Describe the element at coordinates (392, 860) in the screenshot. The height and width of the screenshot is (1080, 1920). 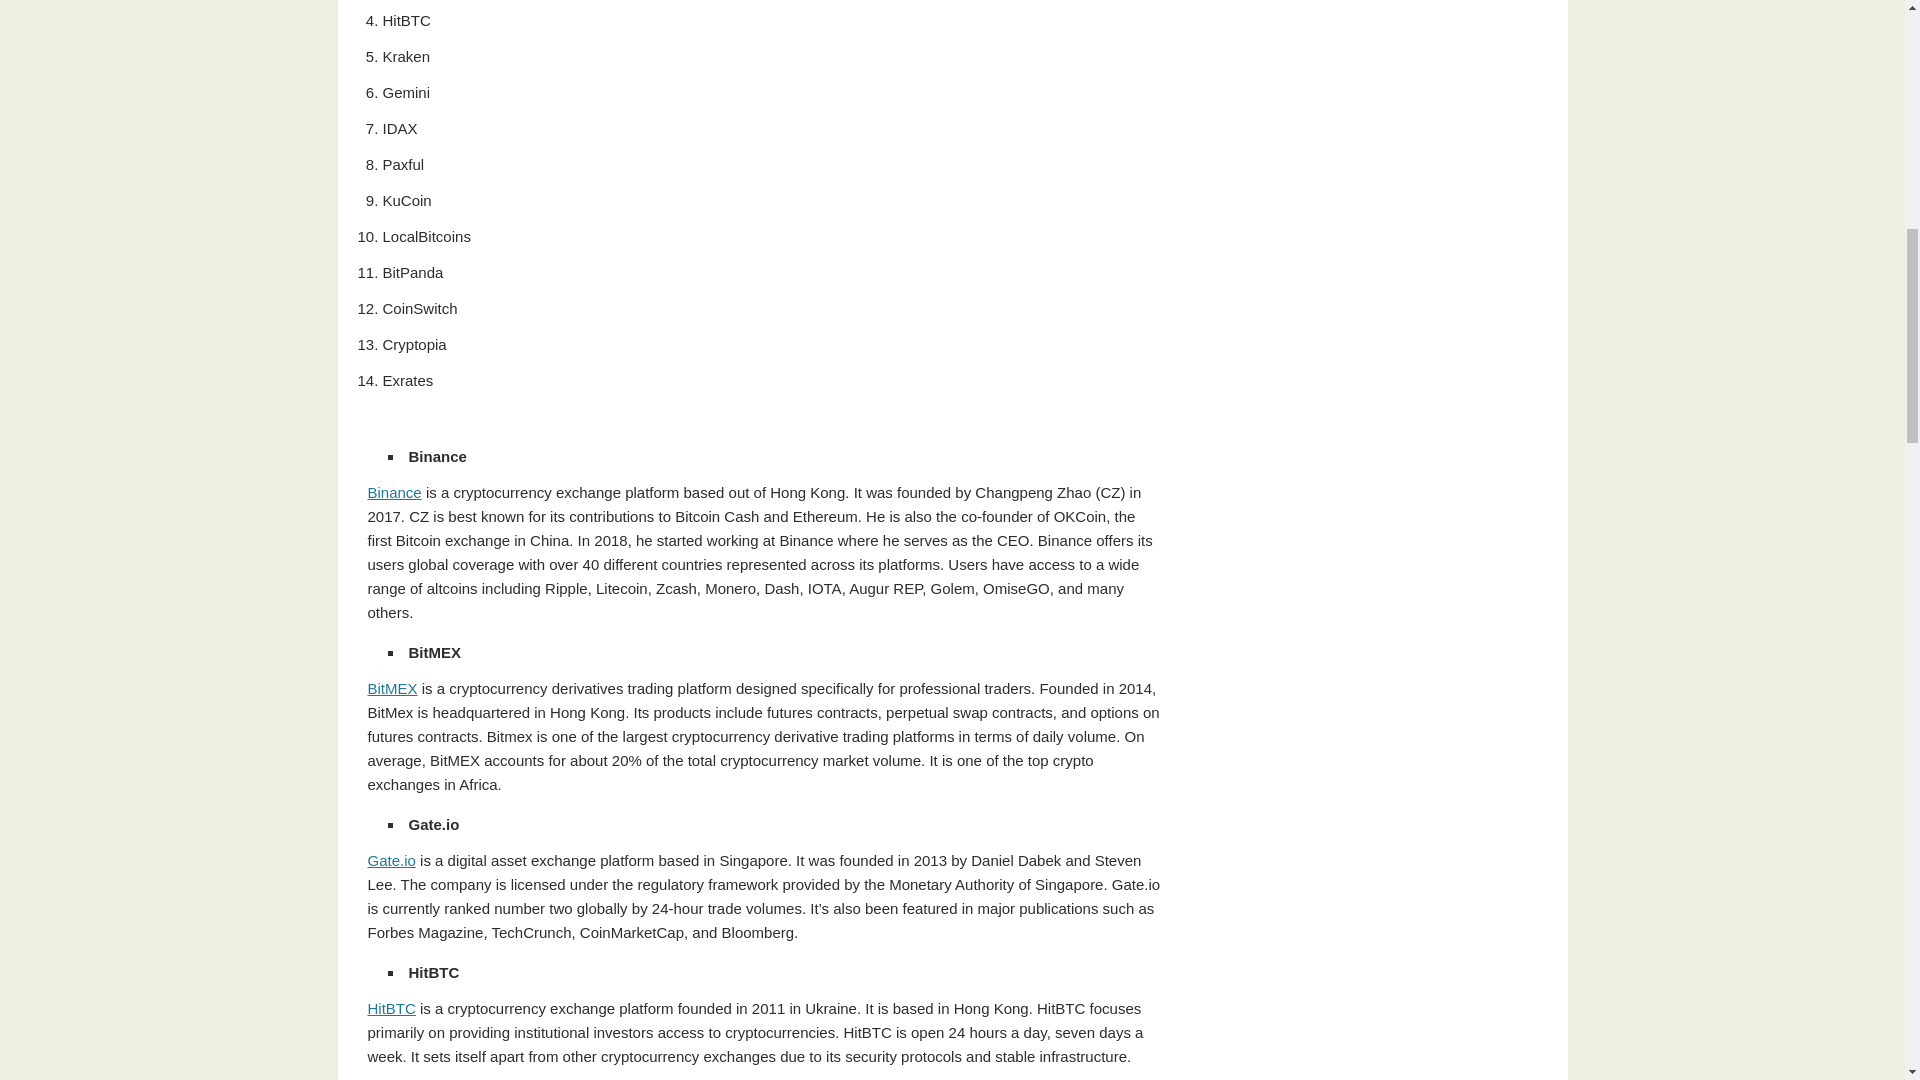
I see `Gate.io` at that location.